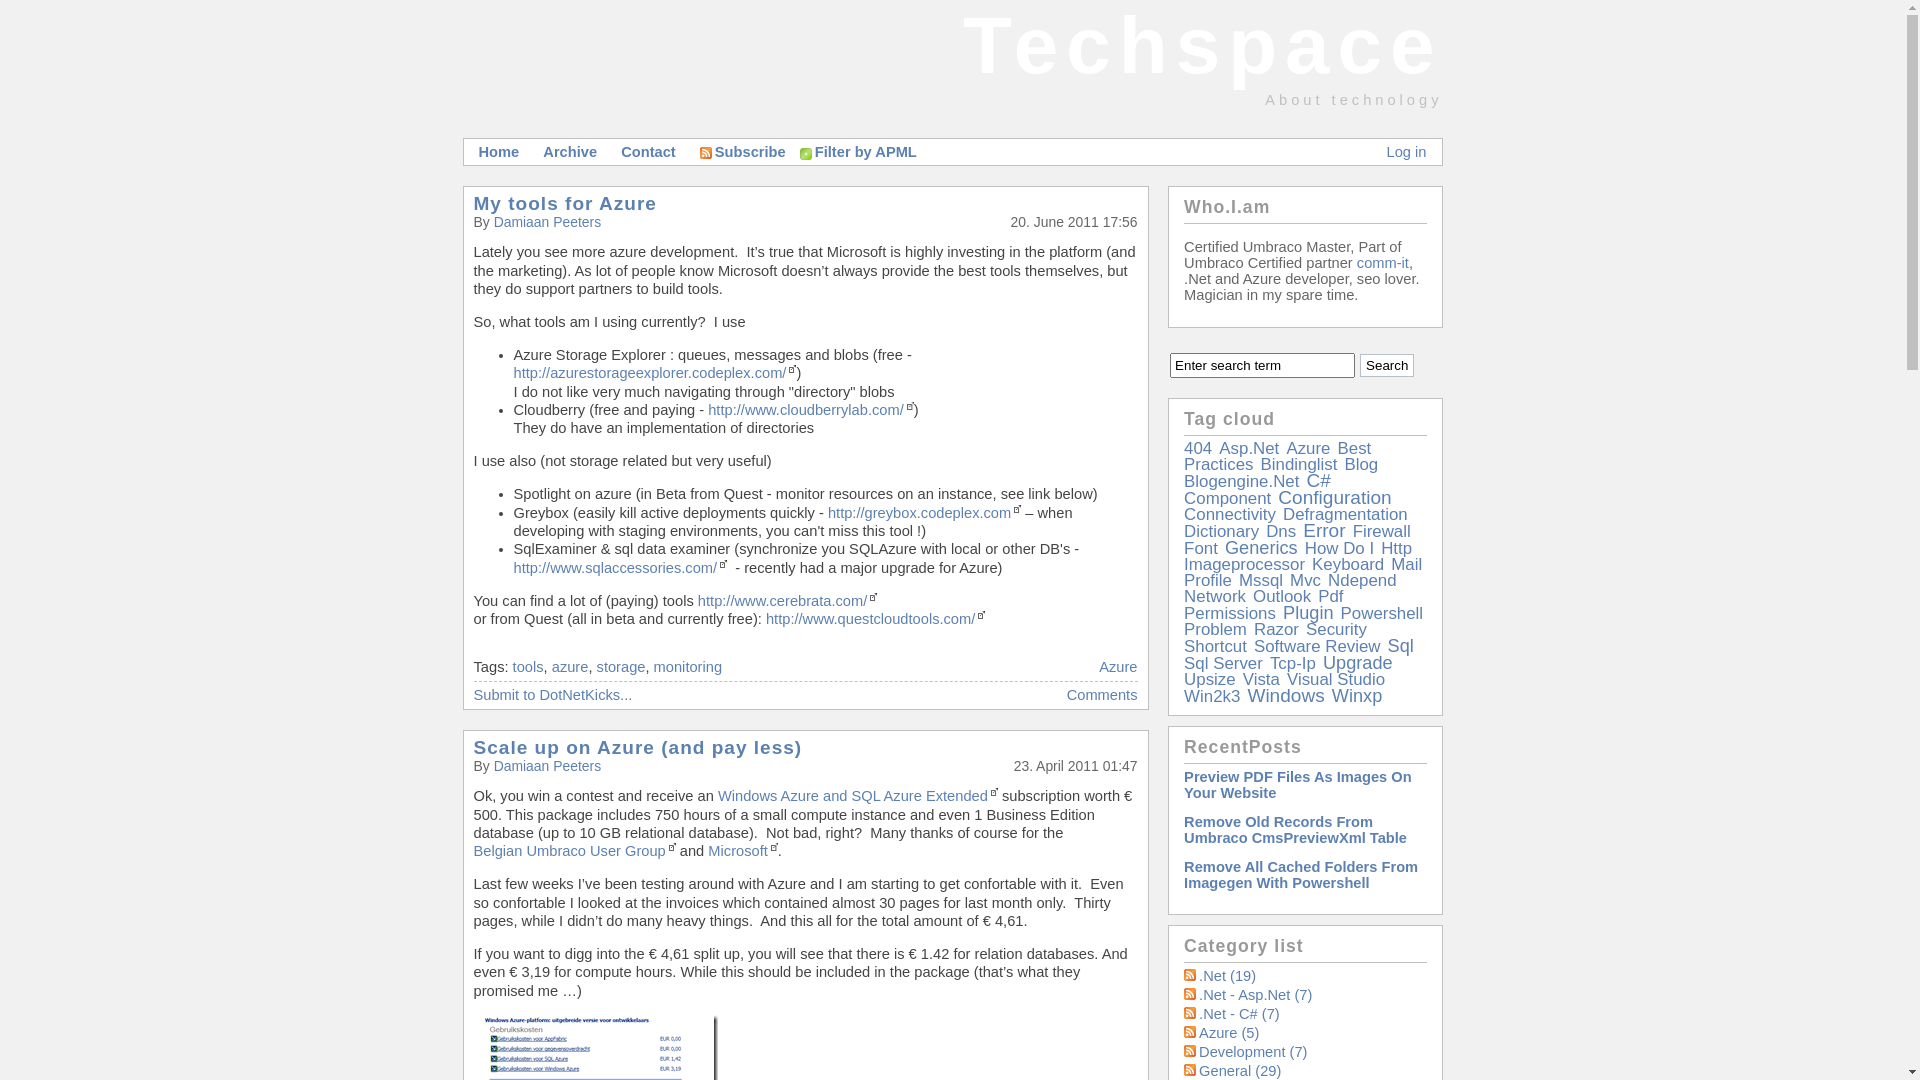 Image resolution: width=1920 pixels, height=1080 pixels. What do you see at coordinates (1303, 572) in the screenshot?
I see `Mail Profile` at bounding box center [1303, 572].